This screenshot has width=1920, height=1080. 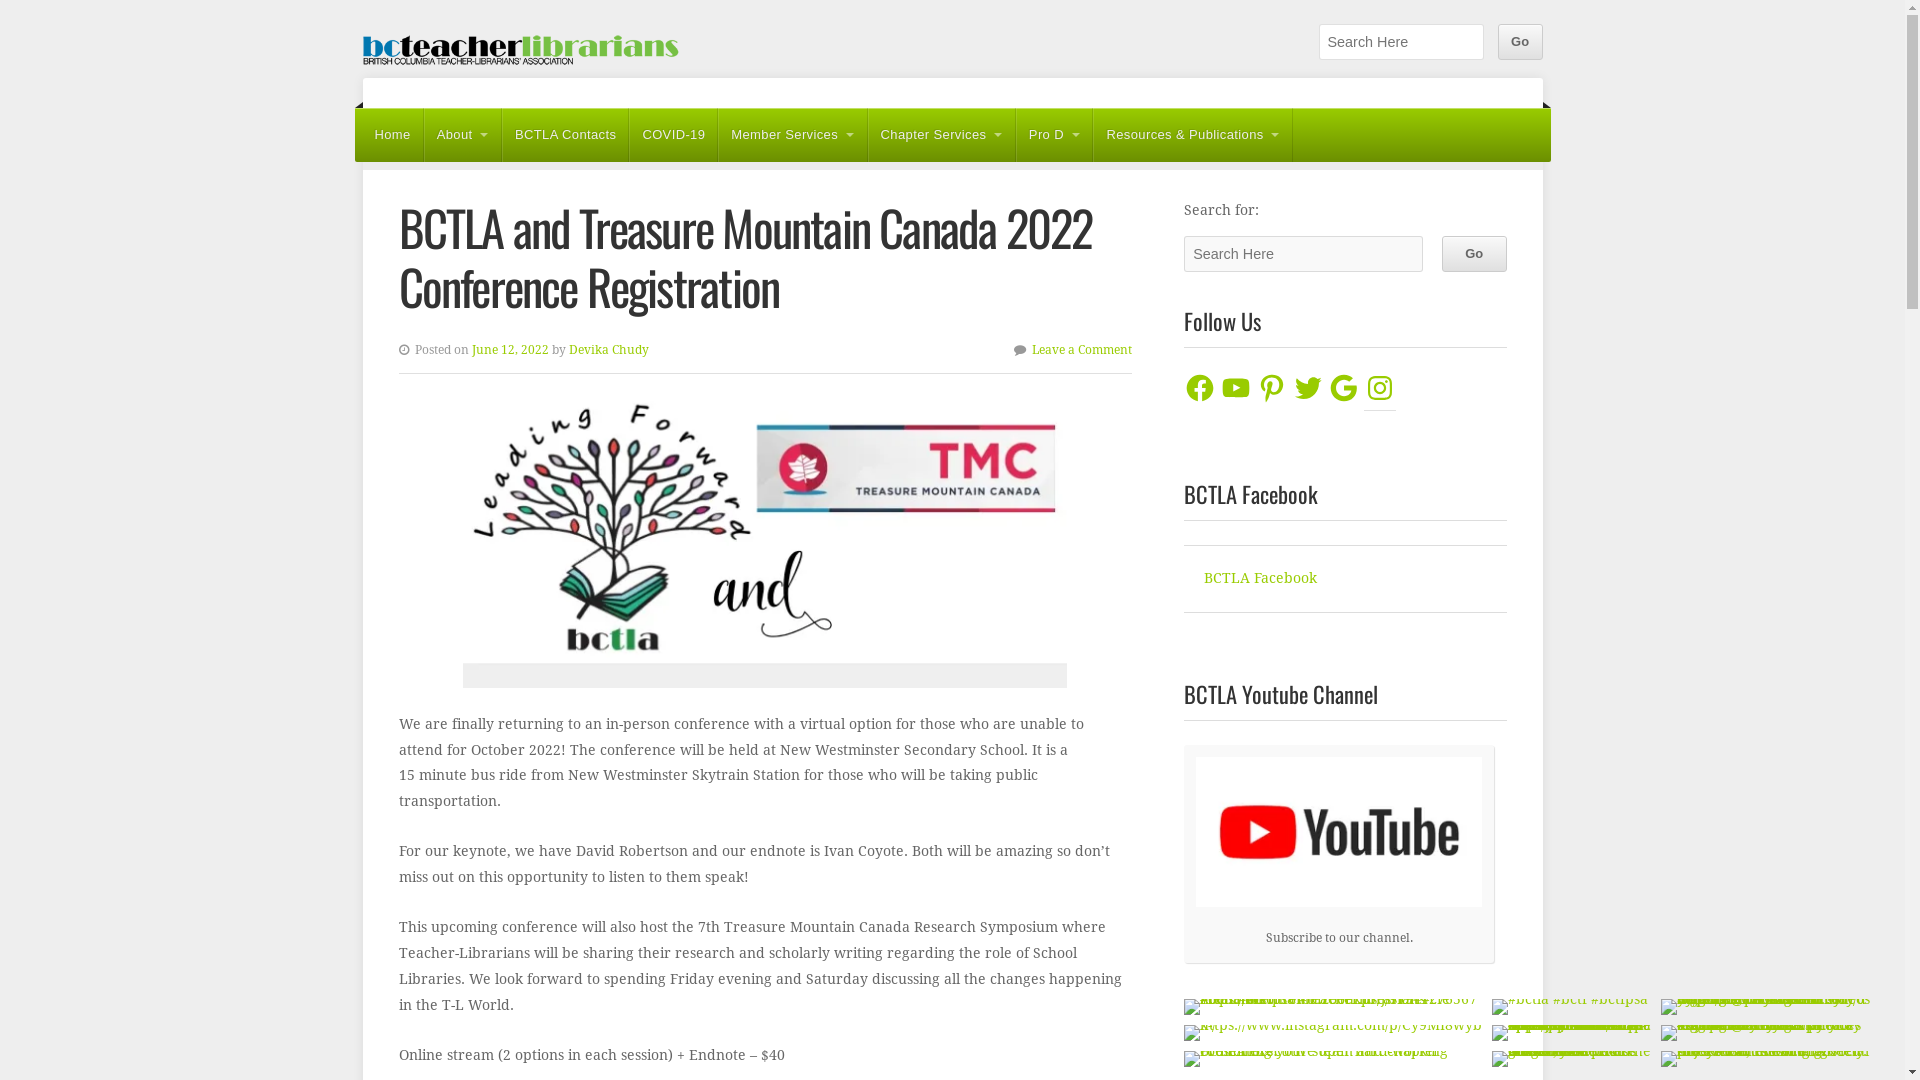 I want to click on Twitter, so click(x=1308, y=388).